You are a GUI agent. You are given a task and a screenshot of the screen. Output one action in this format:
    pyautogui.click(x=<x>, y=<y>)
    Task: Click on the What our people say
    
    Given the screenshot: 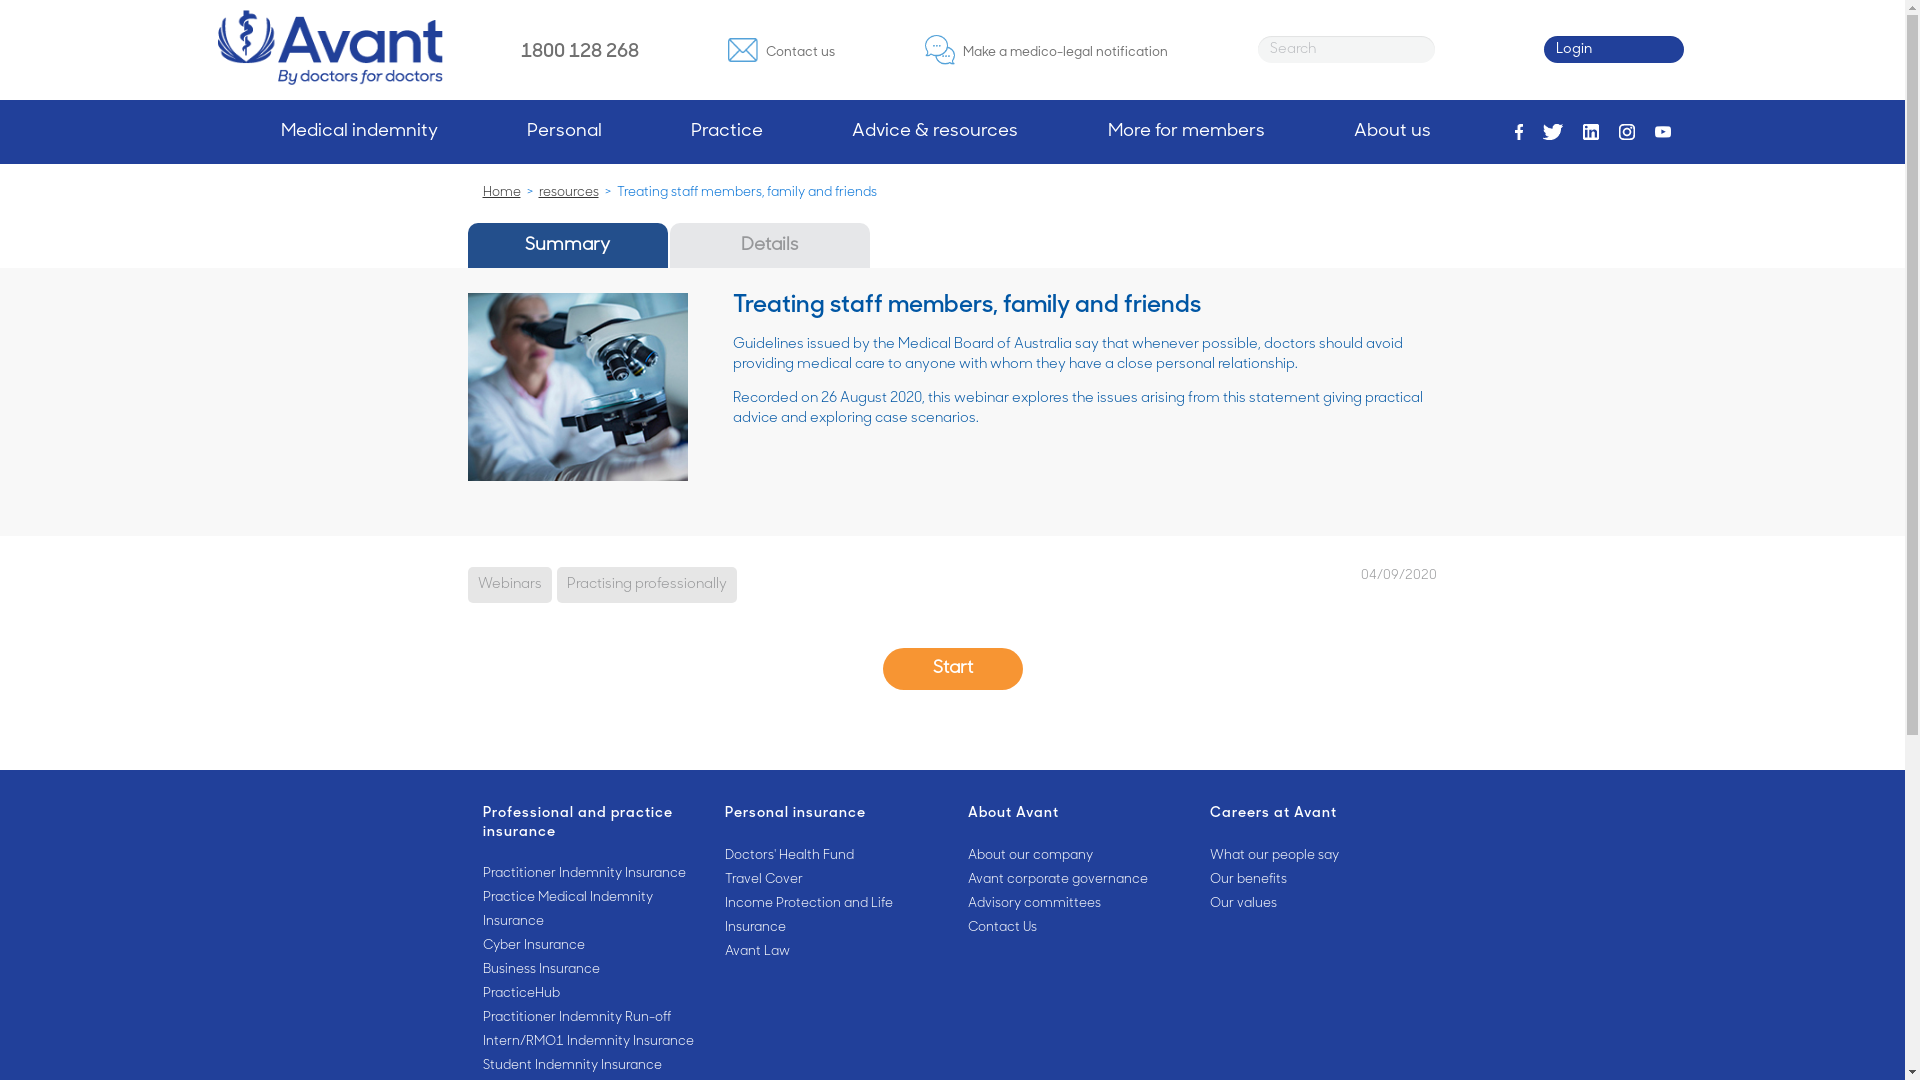 What is the action you would take?
    pyautogui.click(x=1316, y=856)
    